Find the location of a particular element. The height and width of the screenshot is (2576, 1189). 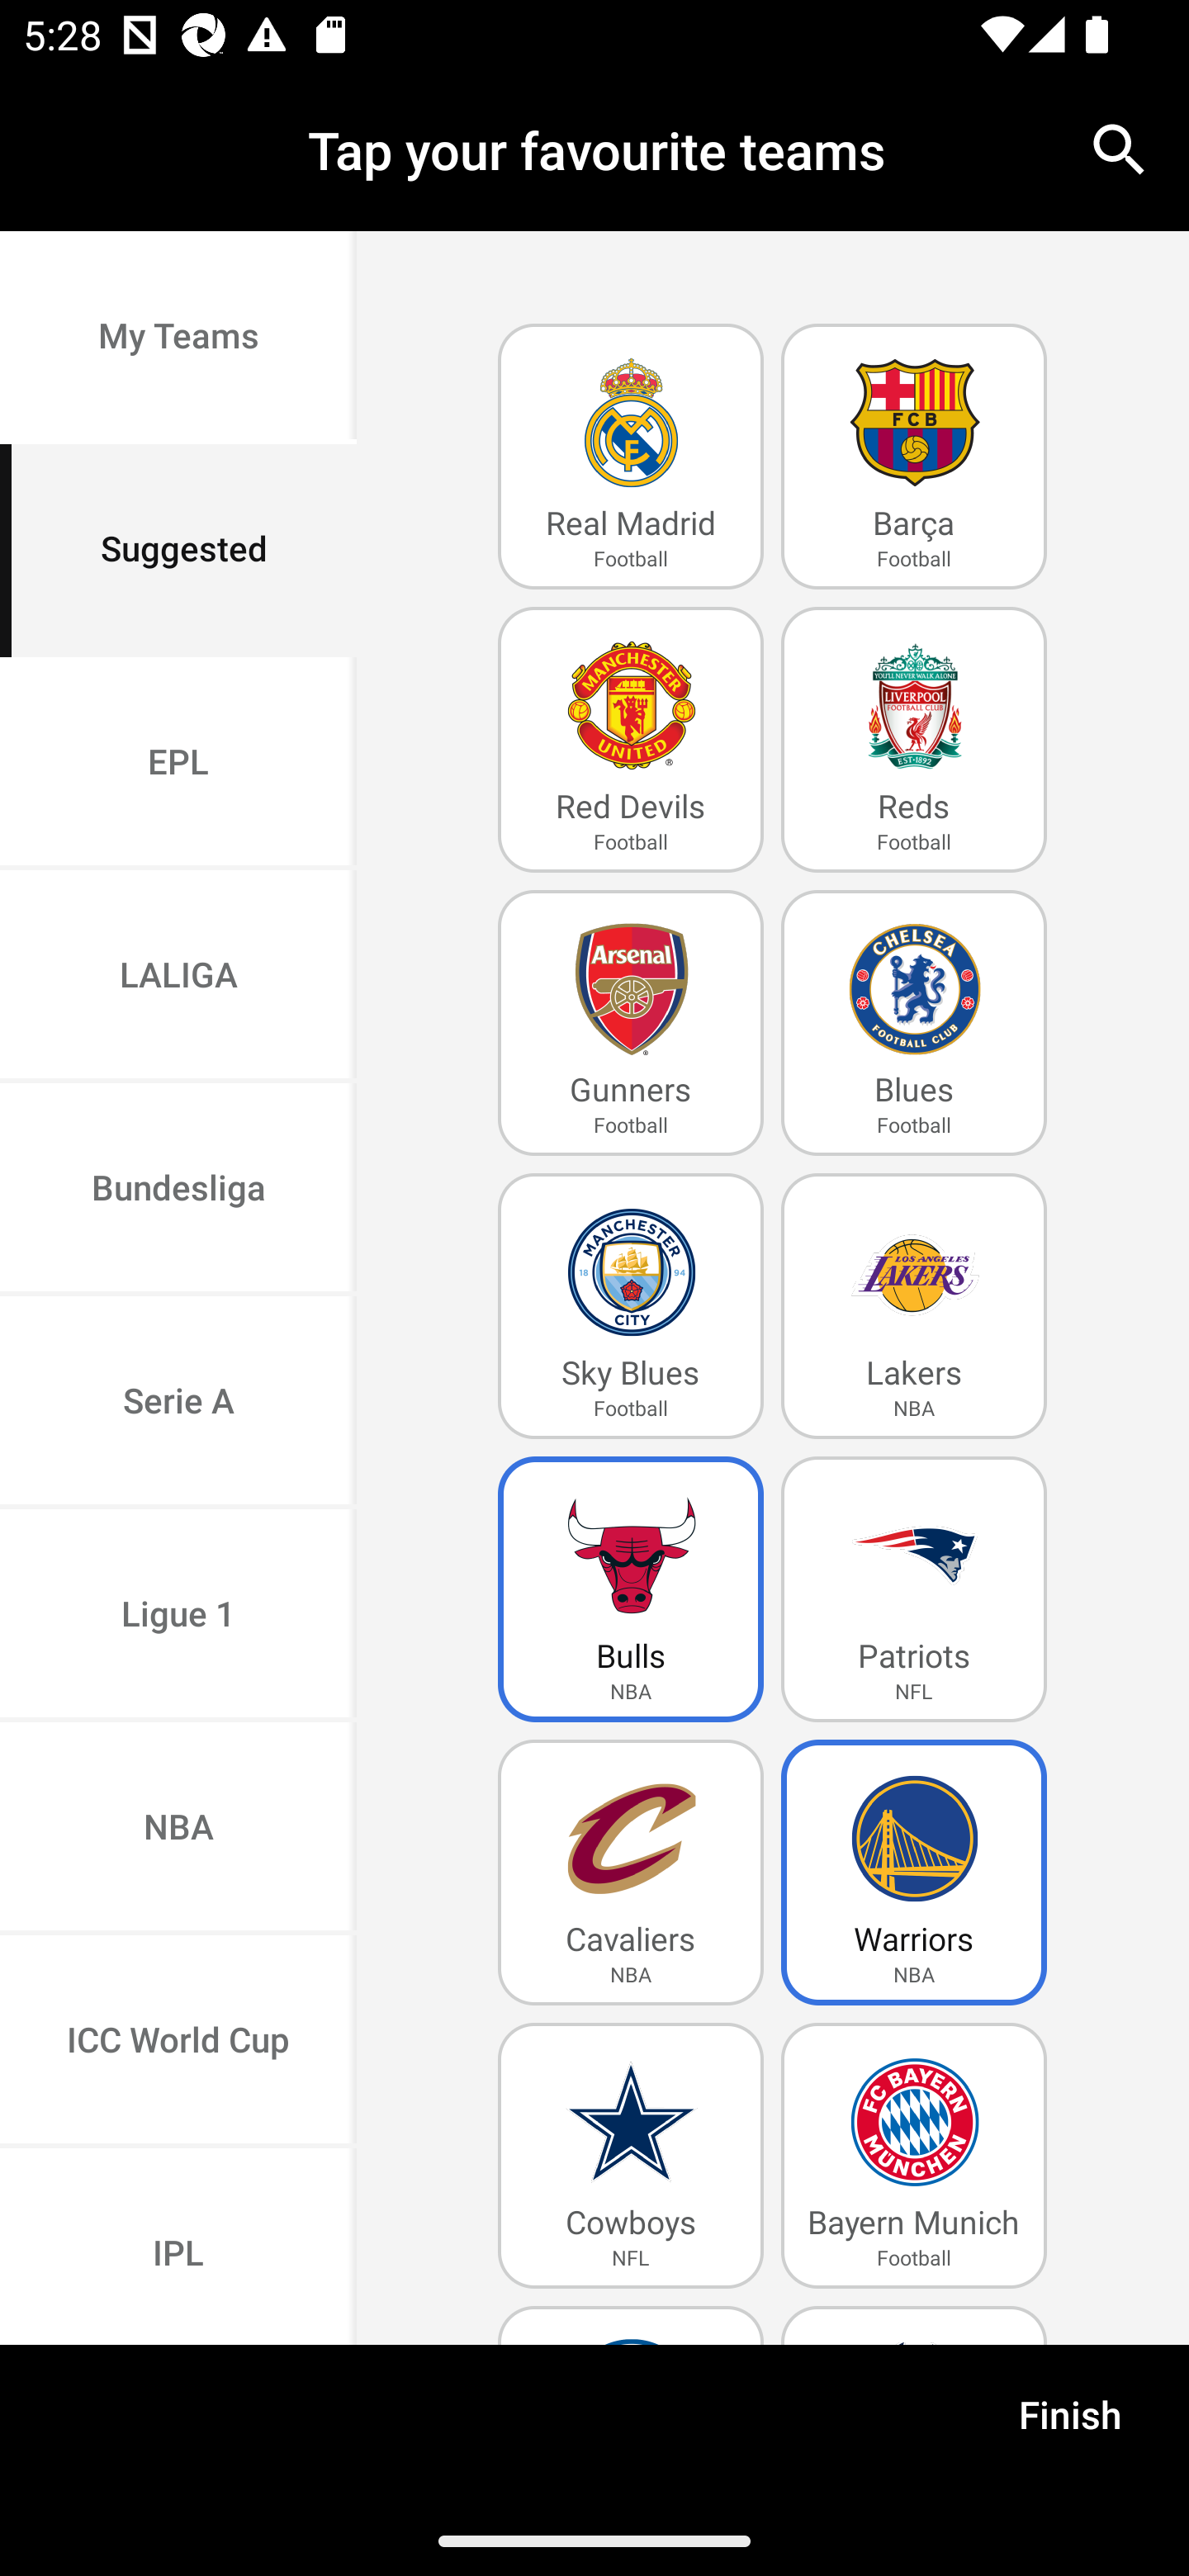

Patriots Patriots NFL is located at coordinates (914, 1589).